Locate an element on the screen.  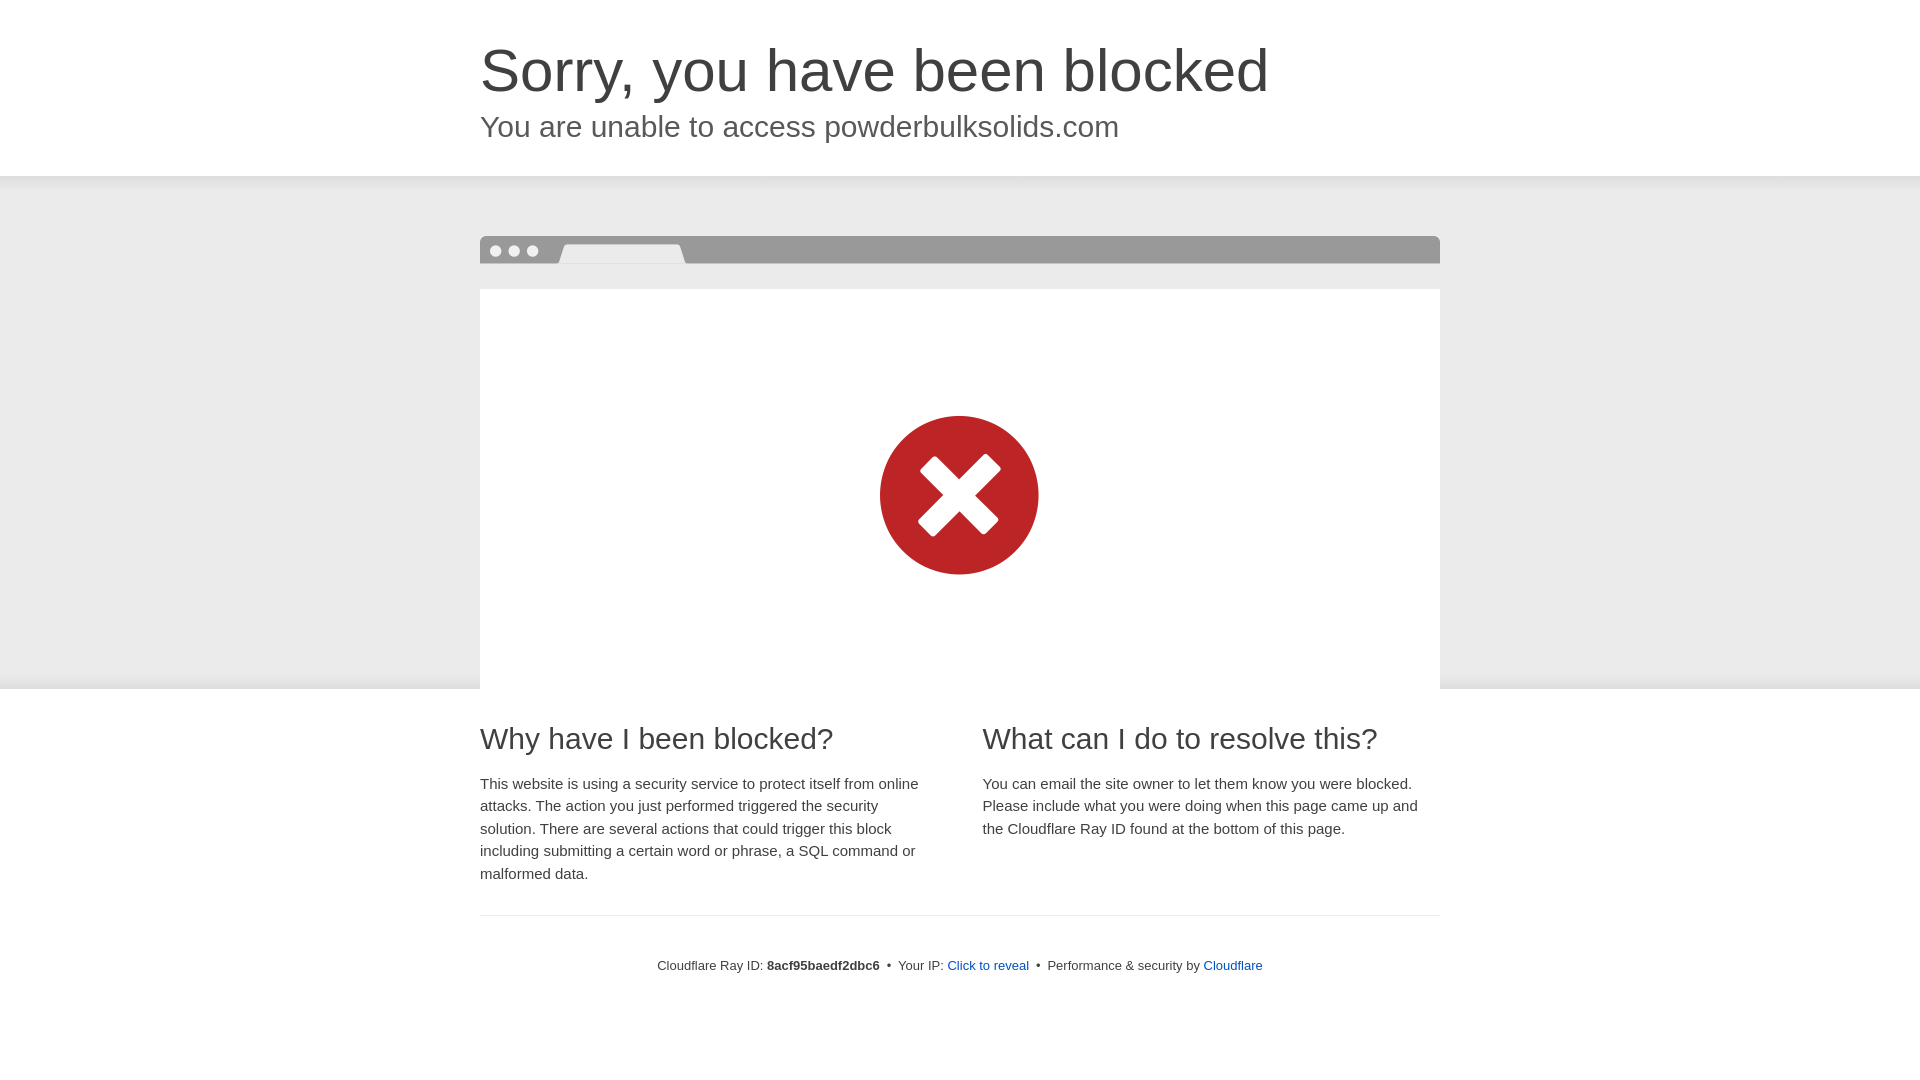
Click to reveal is located at coordinates (988, 966).